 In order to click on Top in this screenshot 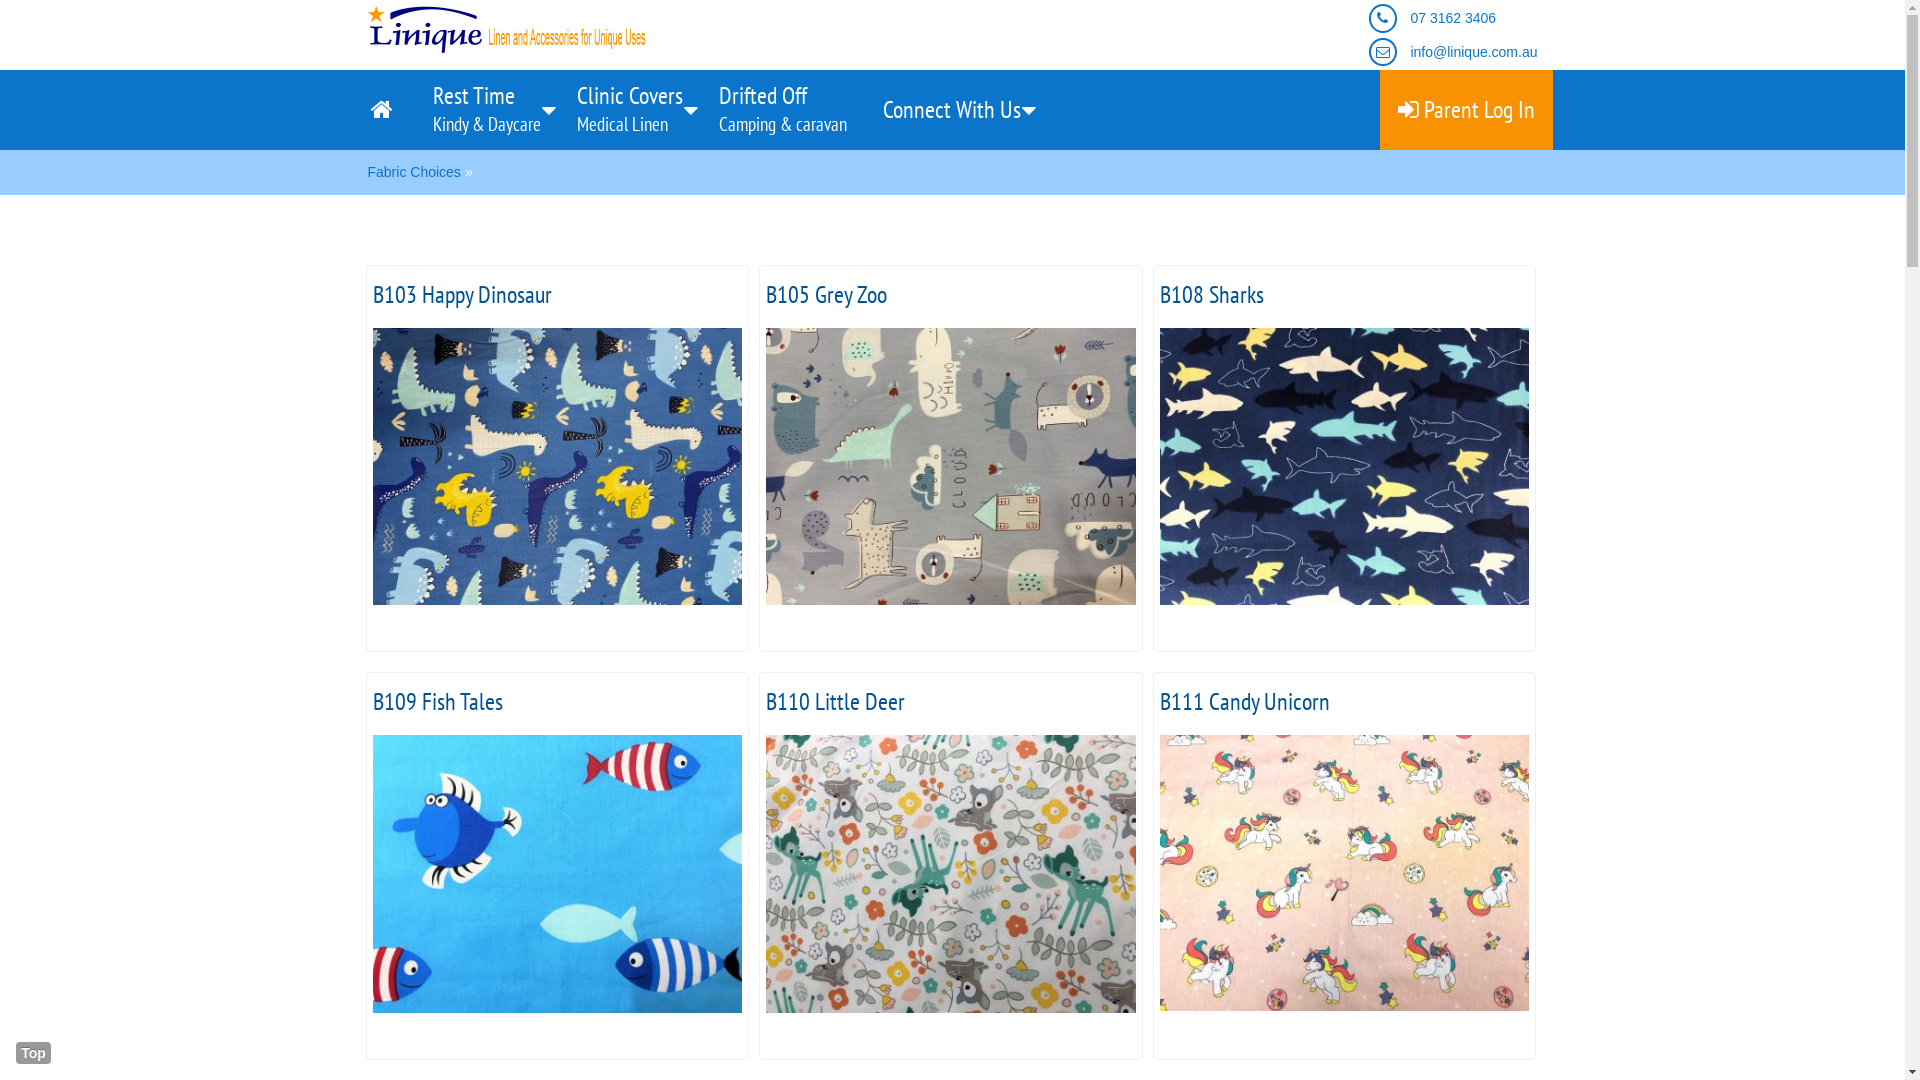, I will do `click(34, 1053)`.